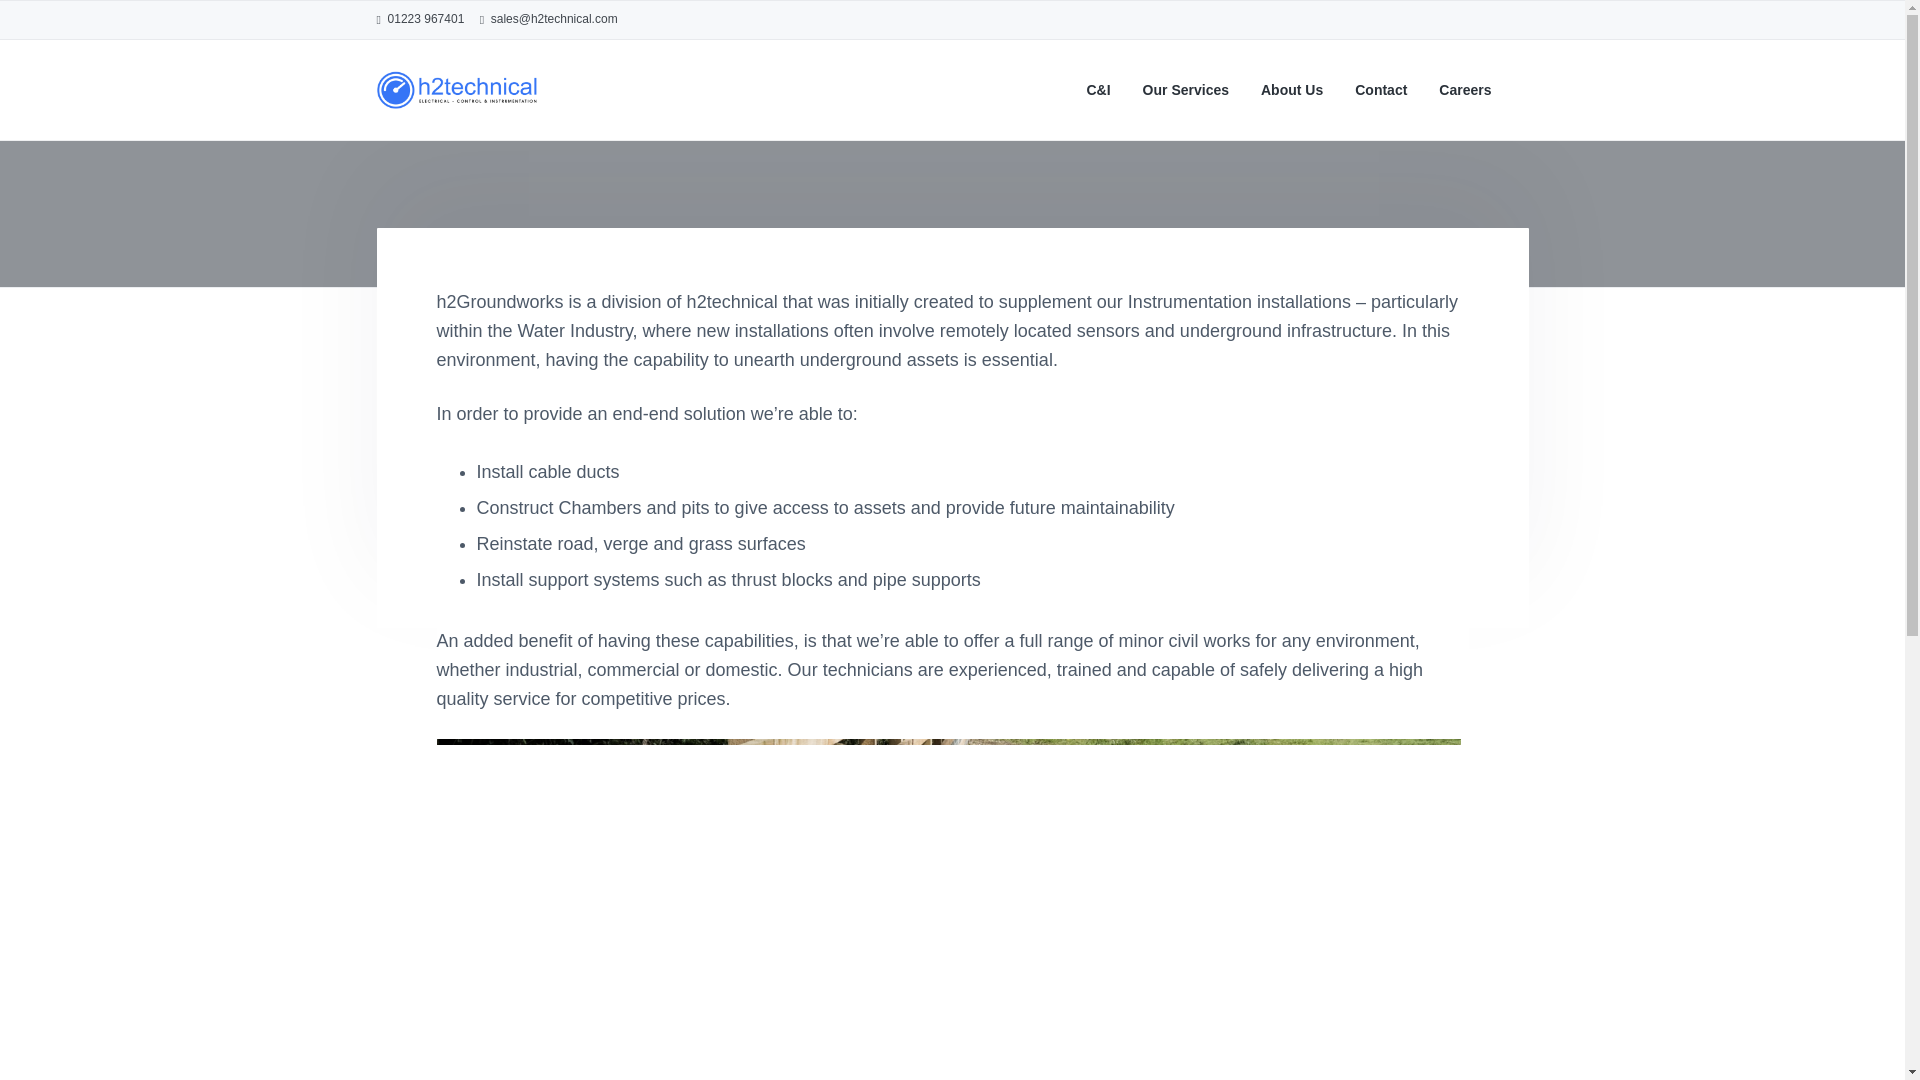 This screenshot has width=1920, height=1080. Describe the element at coordinates (1464, 90) in the screenshot. I see `Careers` at that location.